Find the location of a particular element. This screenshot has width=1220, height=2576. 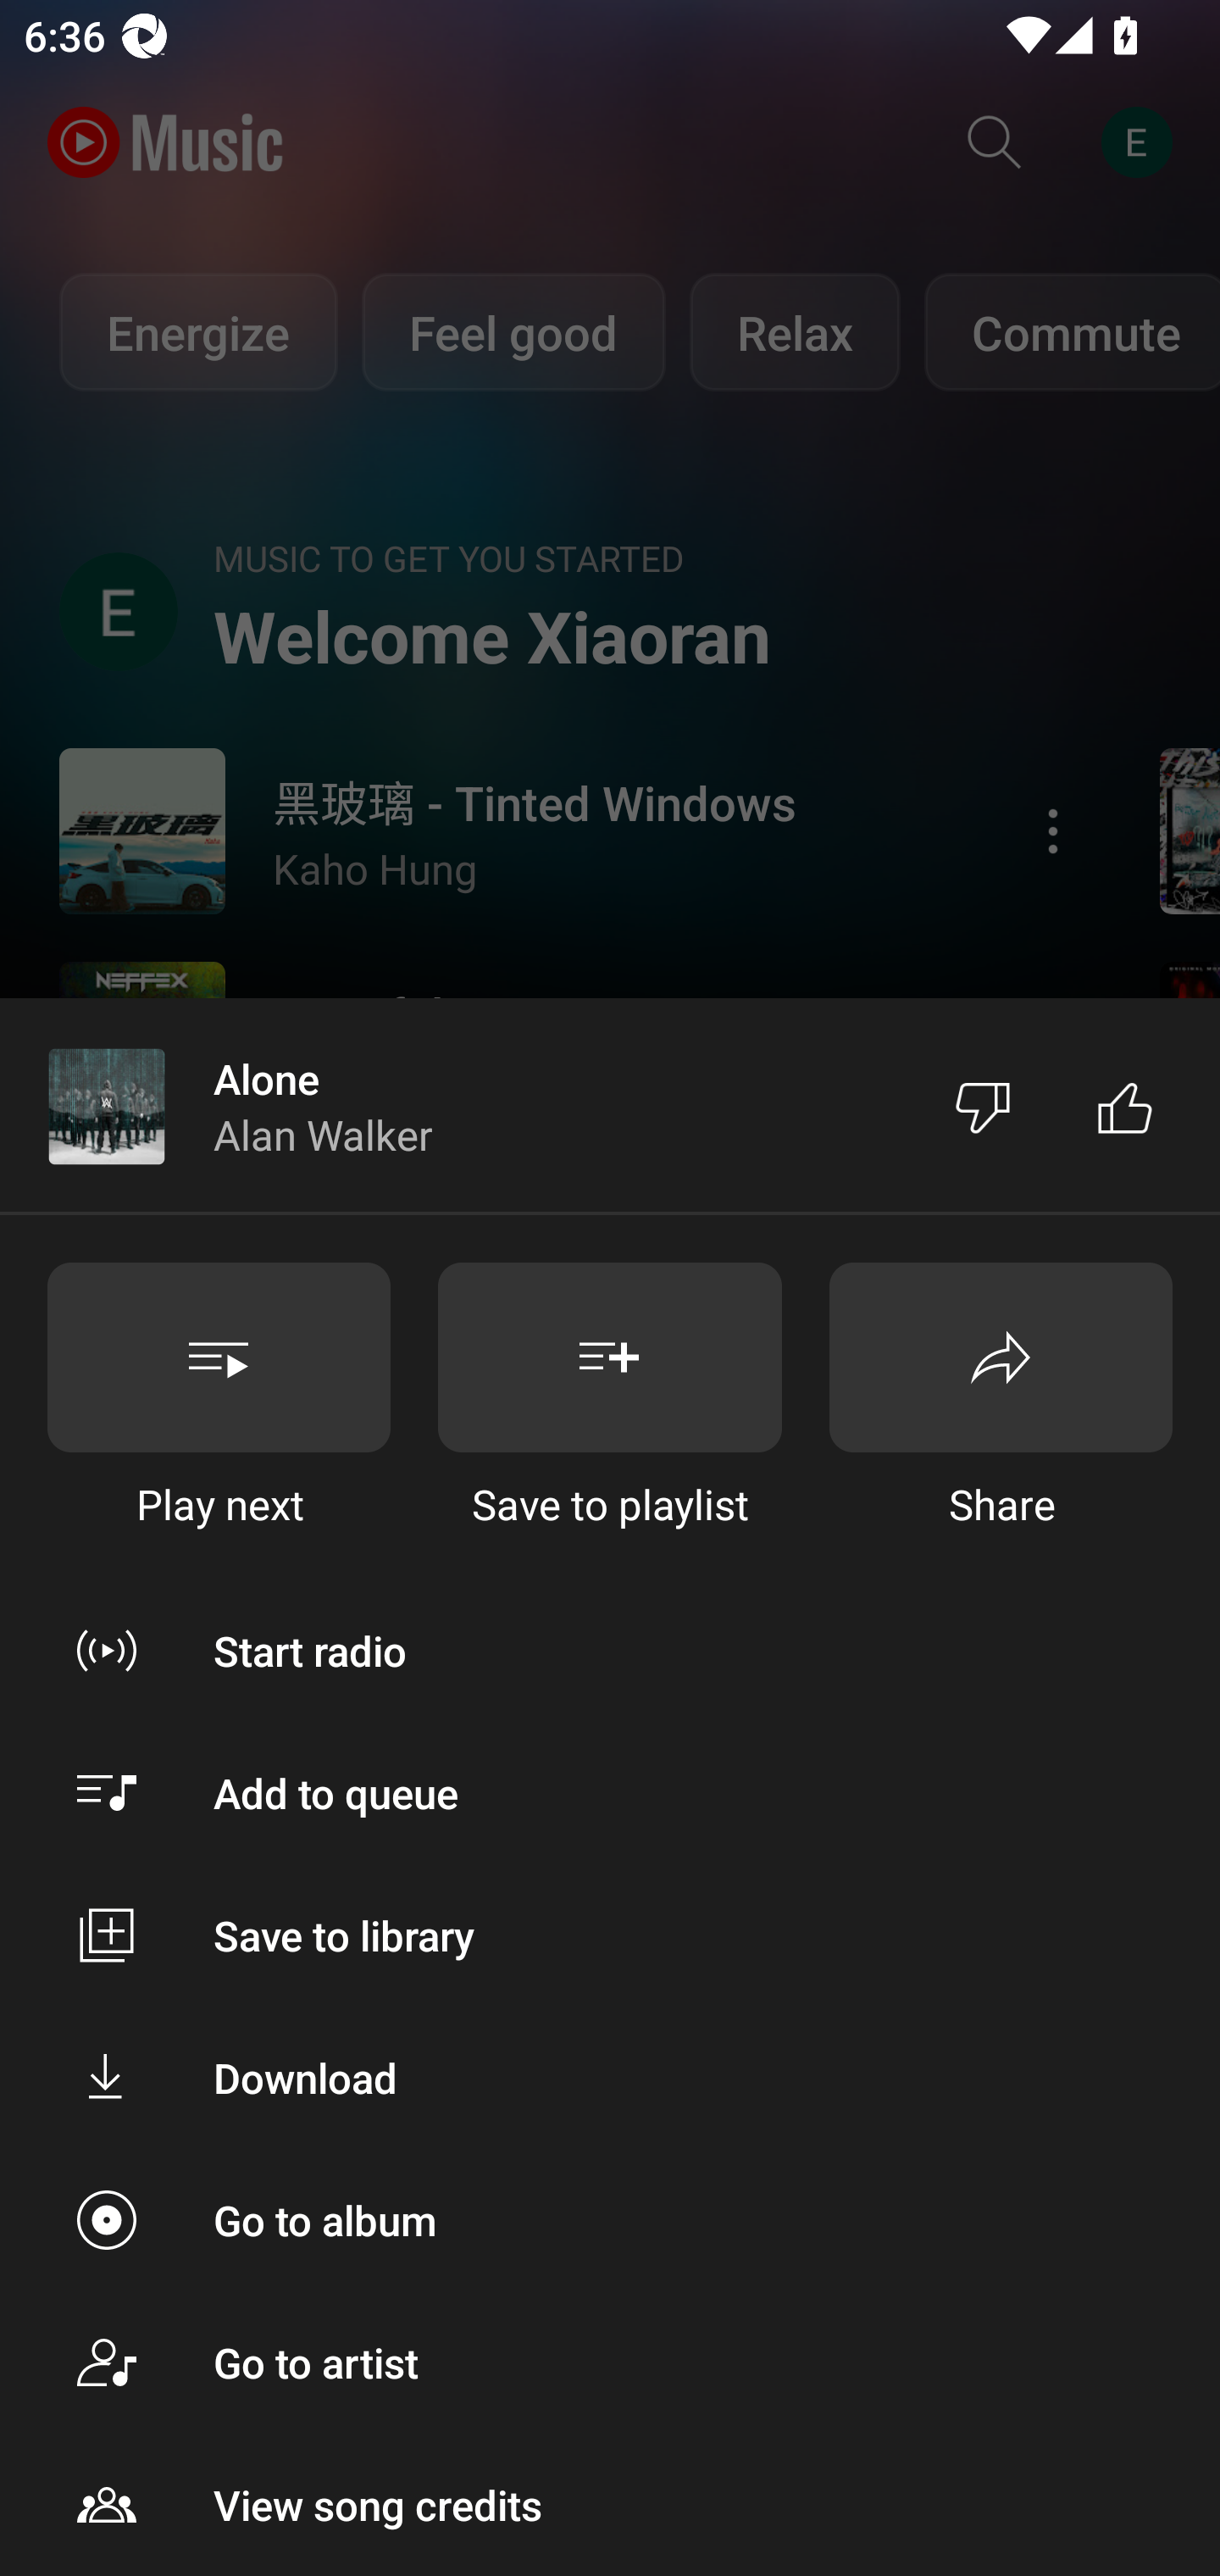

Dislike is located at coordinates (983, 1107).